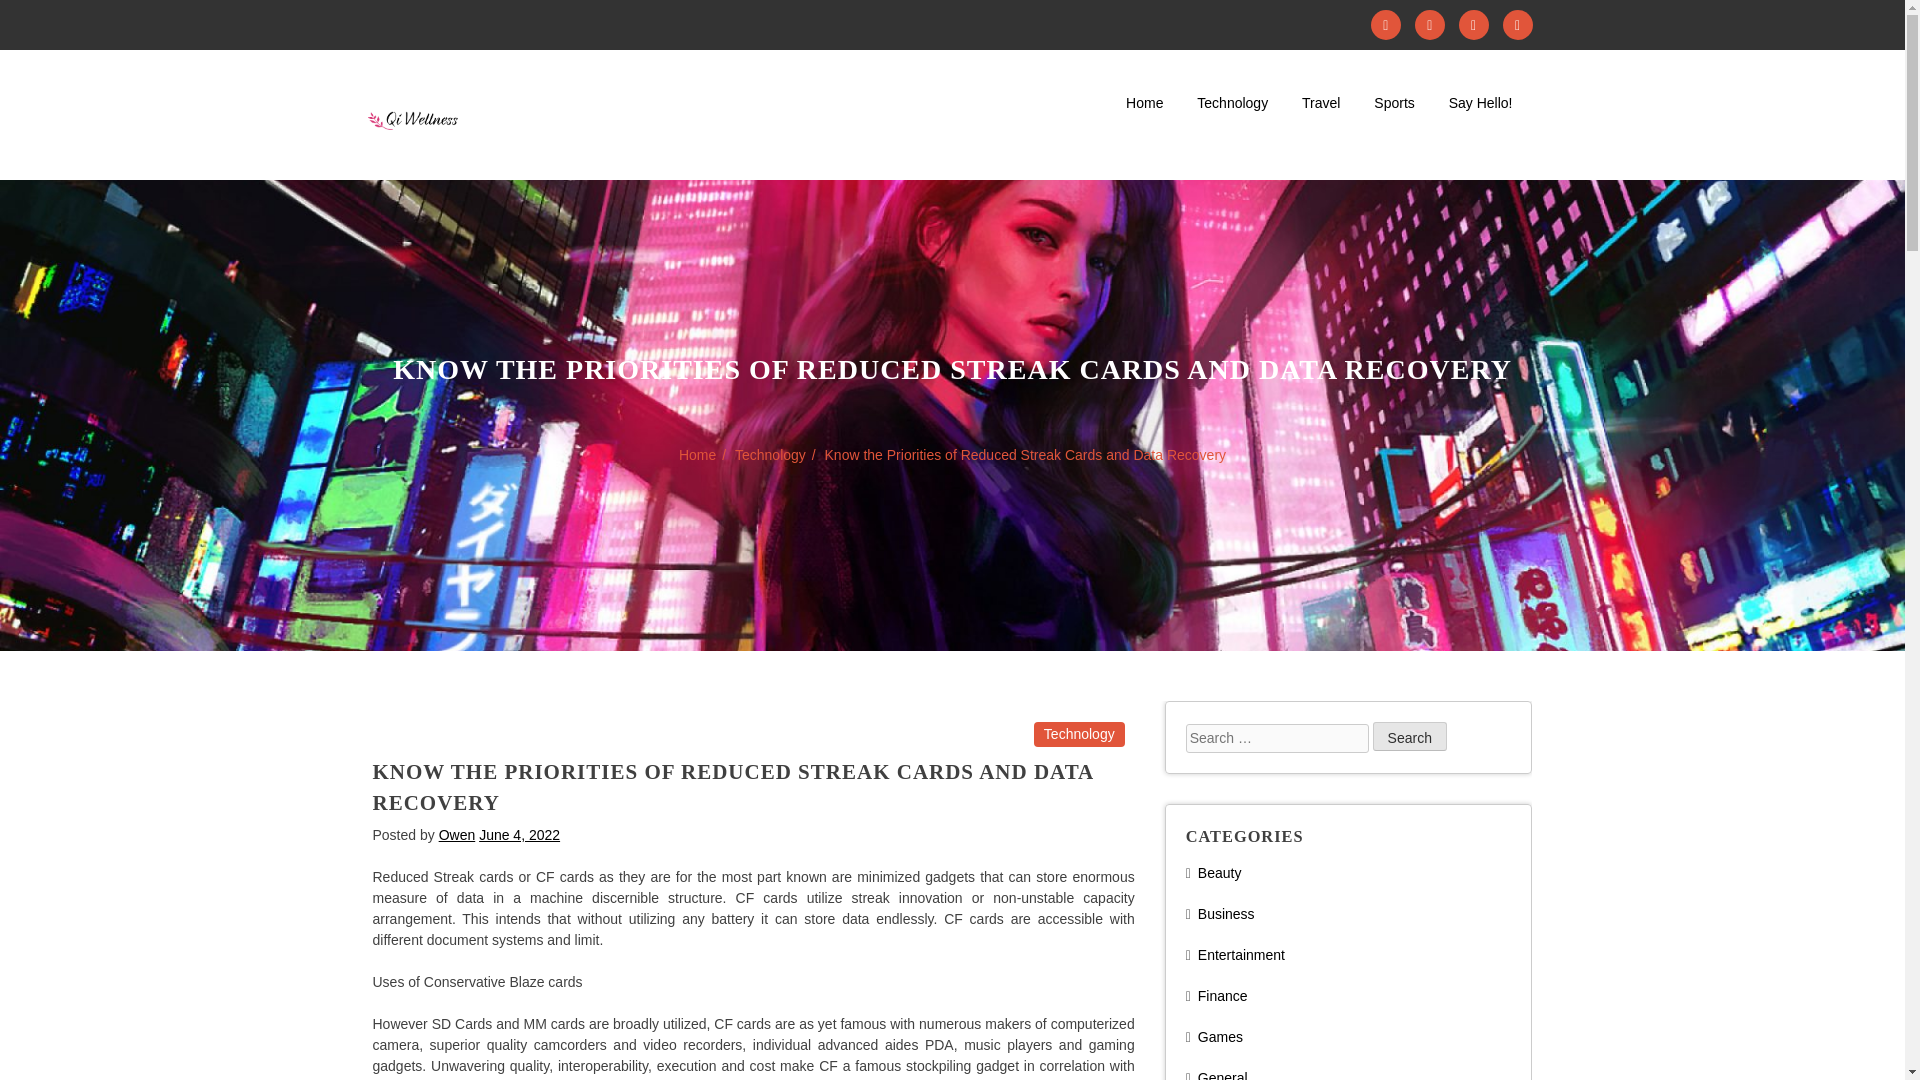 Image resolution: width=1920 pixels, height=1080 pixels. I want to click on Owen, so click(458, 834).